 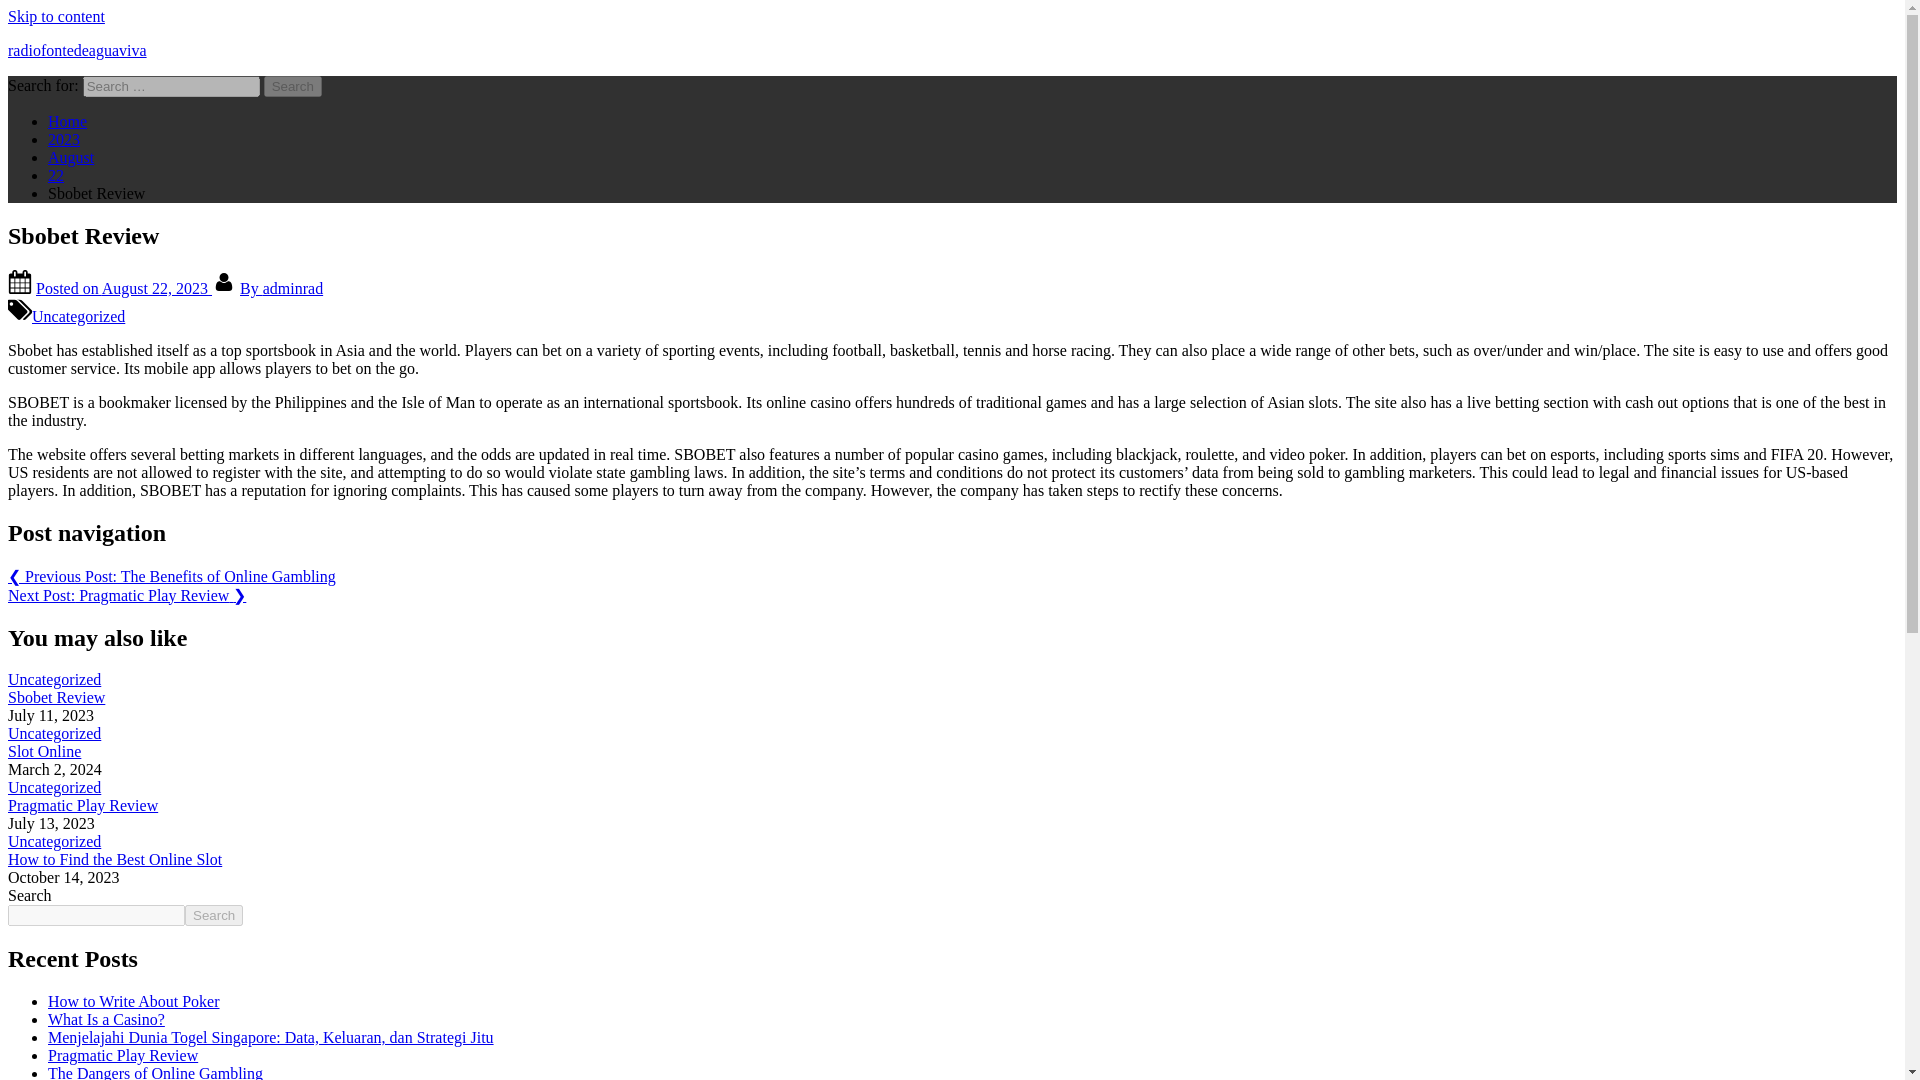 I want to click on Uncategorized, so click(x=78, y=316).